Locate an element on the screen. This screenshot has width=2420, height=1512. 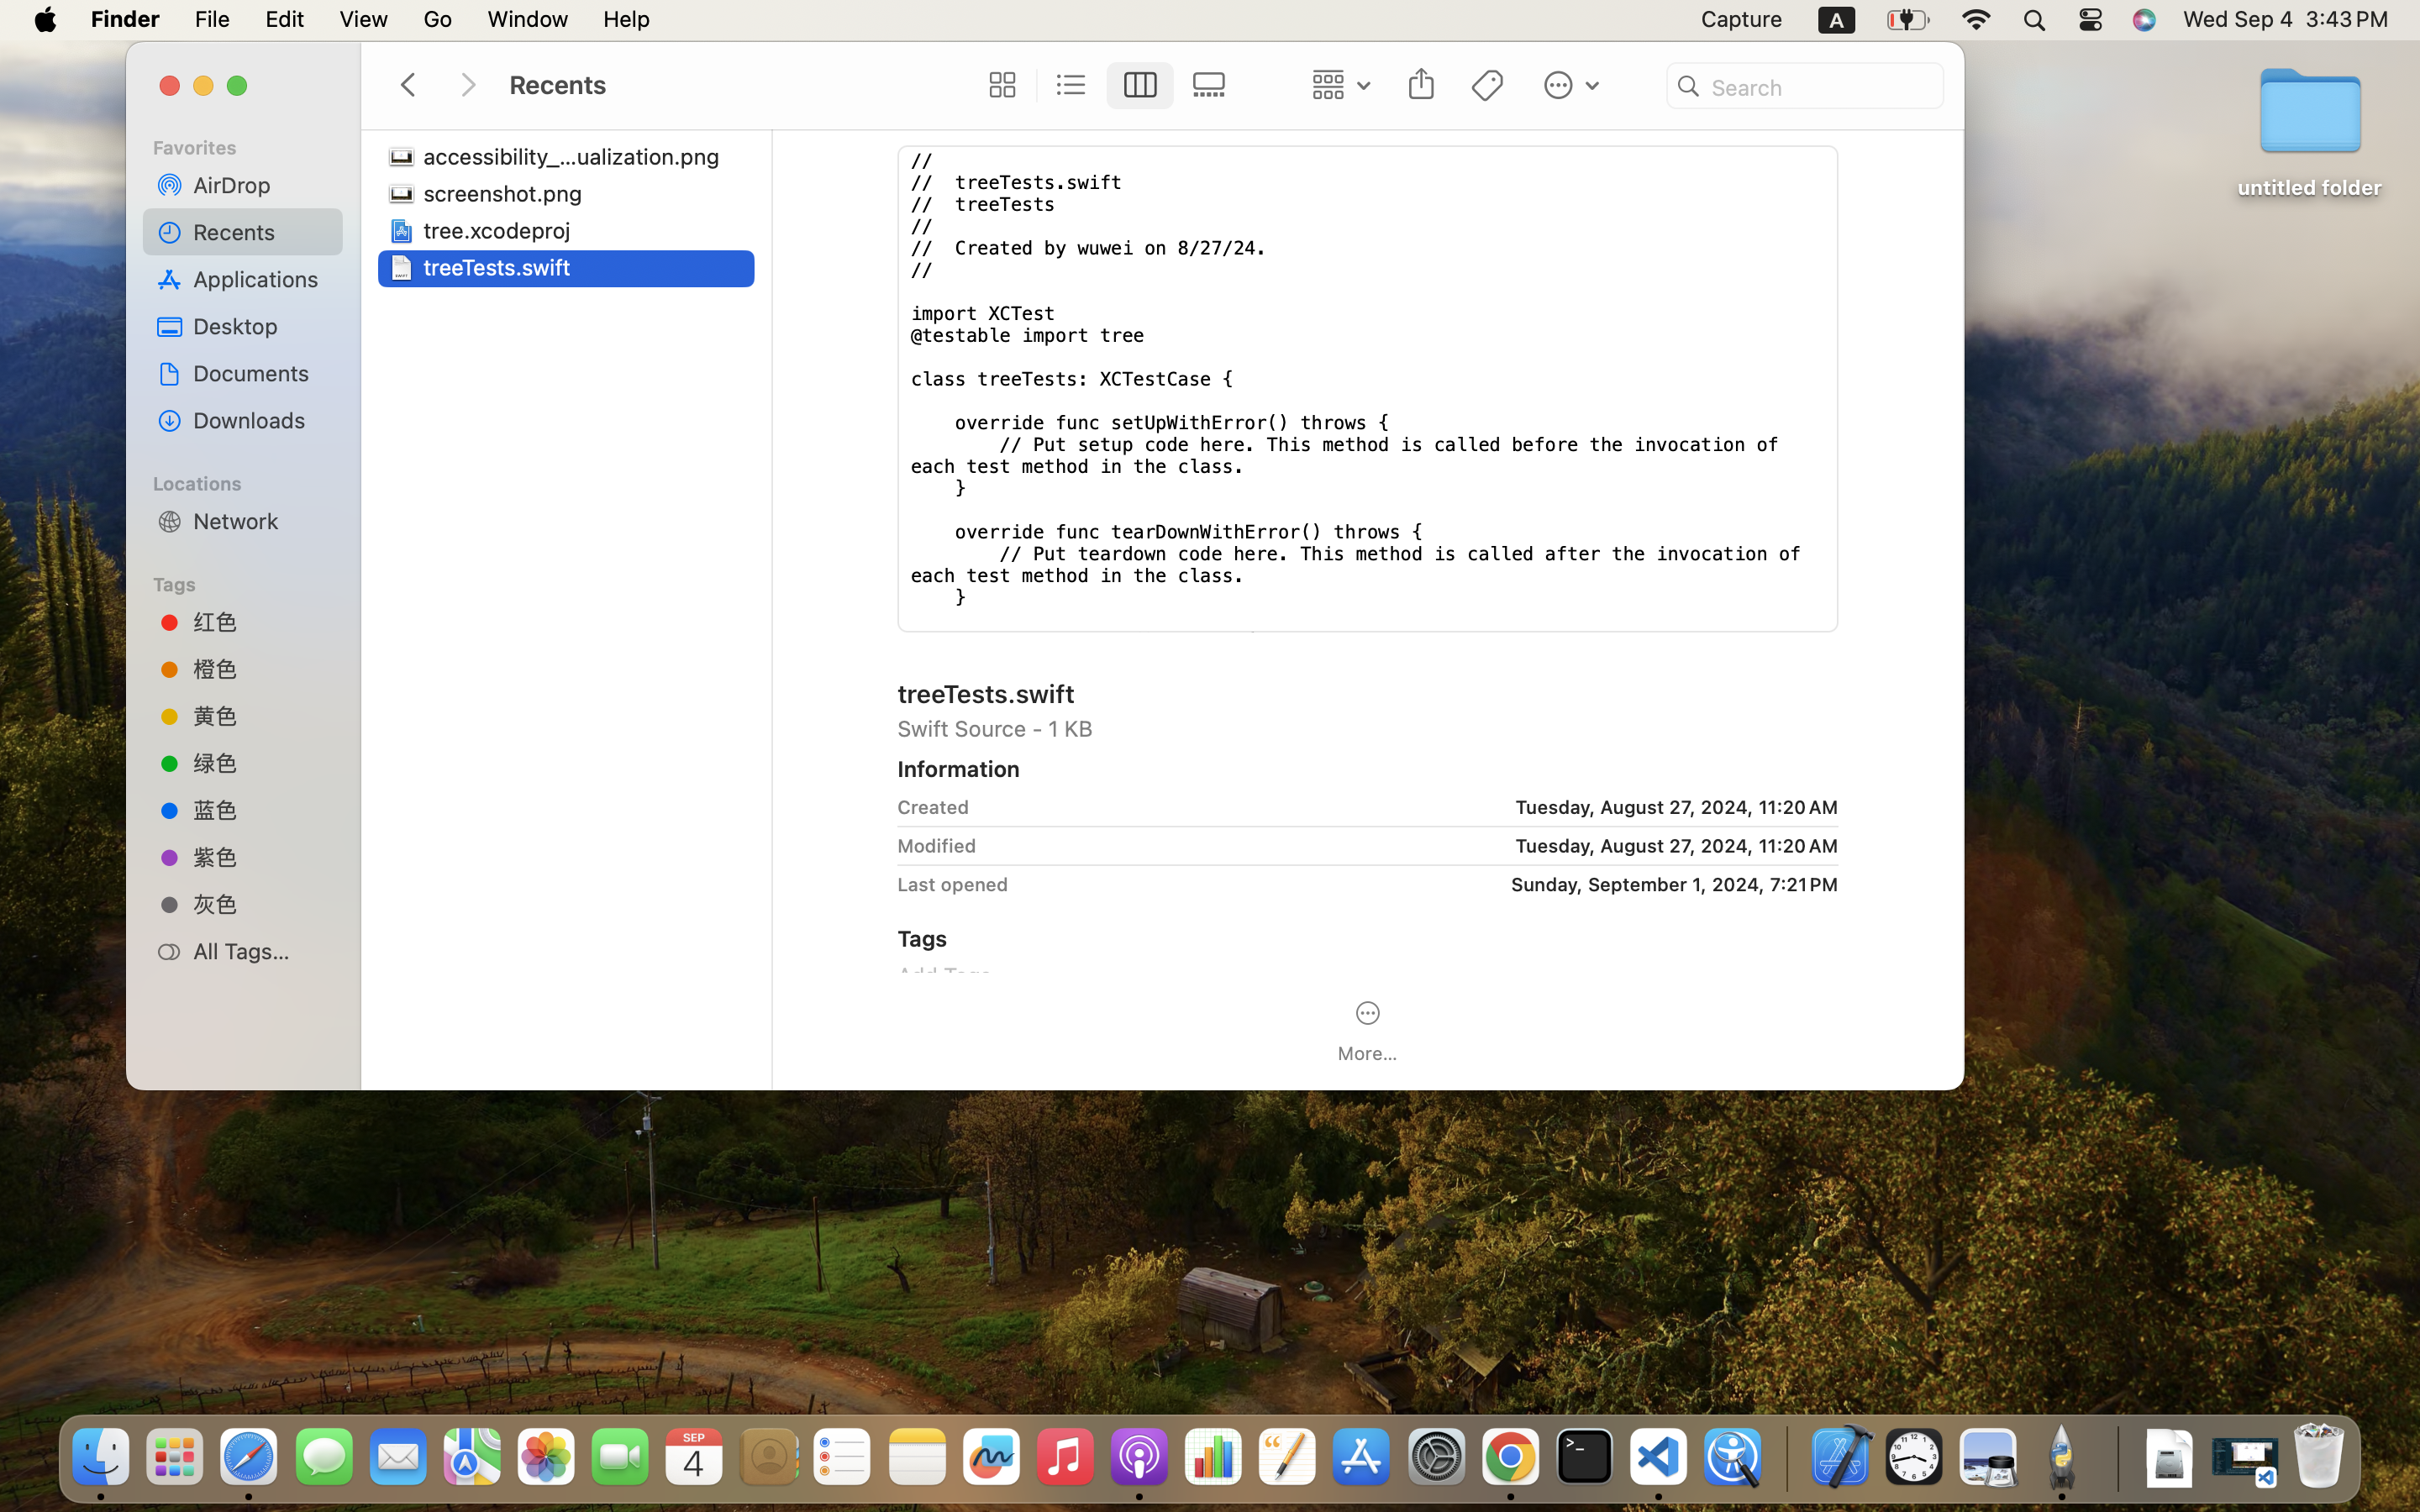
Tags is located at coordinates (253, 582).